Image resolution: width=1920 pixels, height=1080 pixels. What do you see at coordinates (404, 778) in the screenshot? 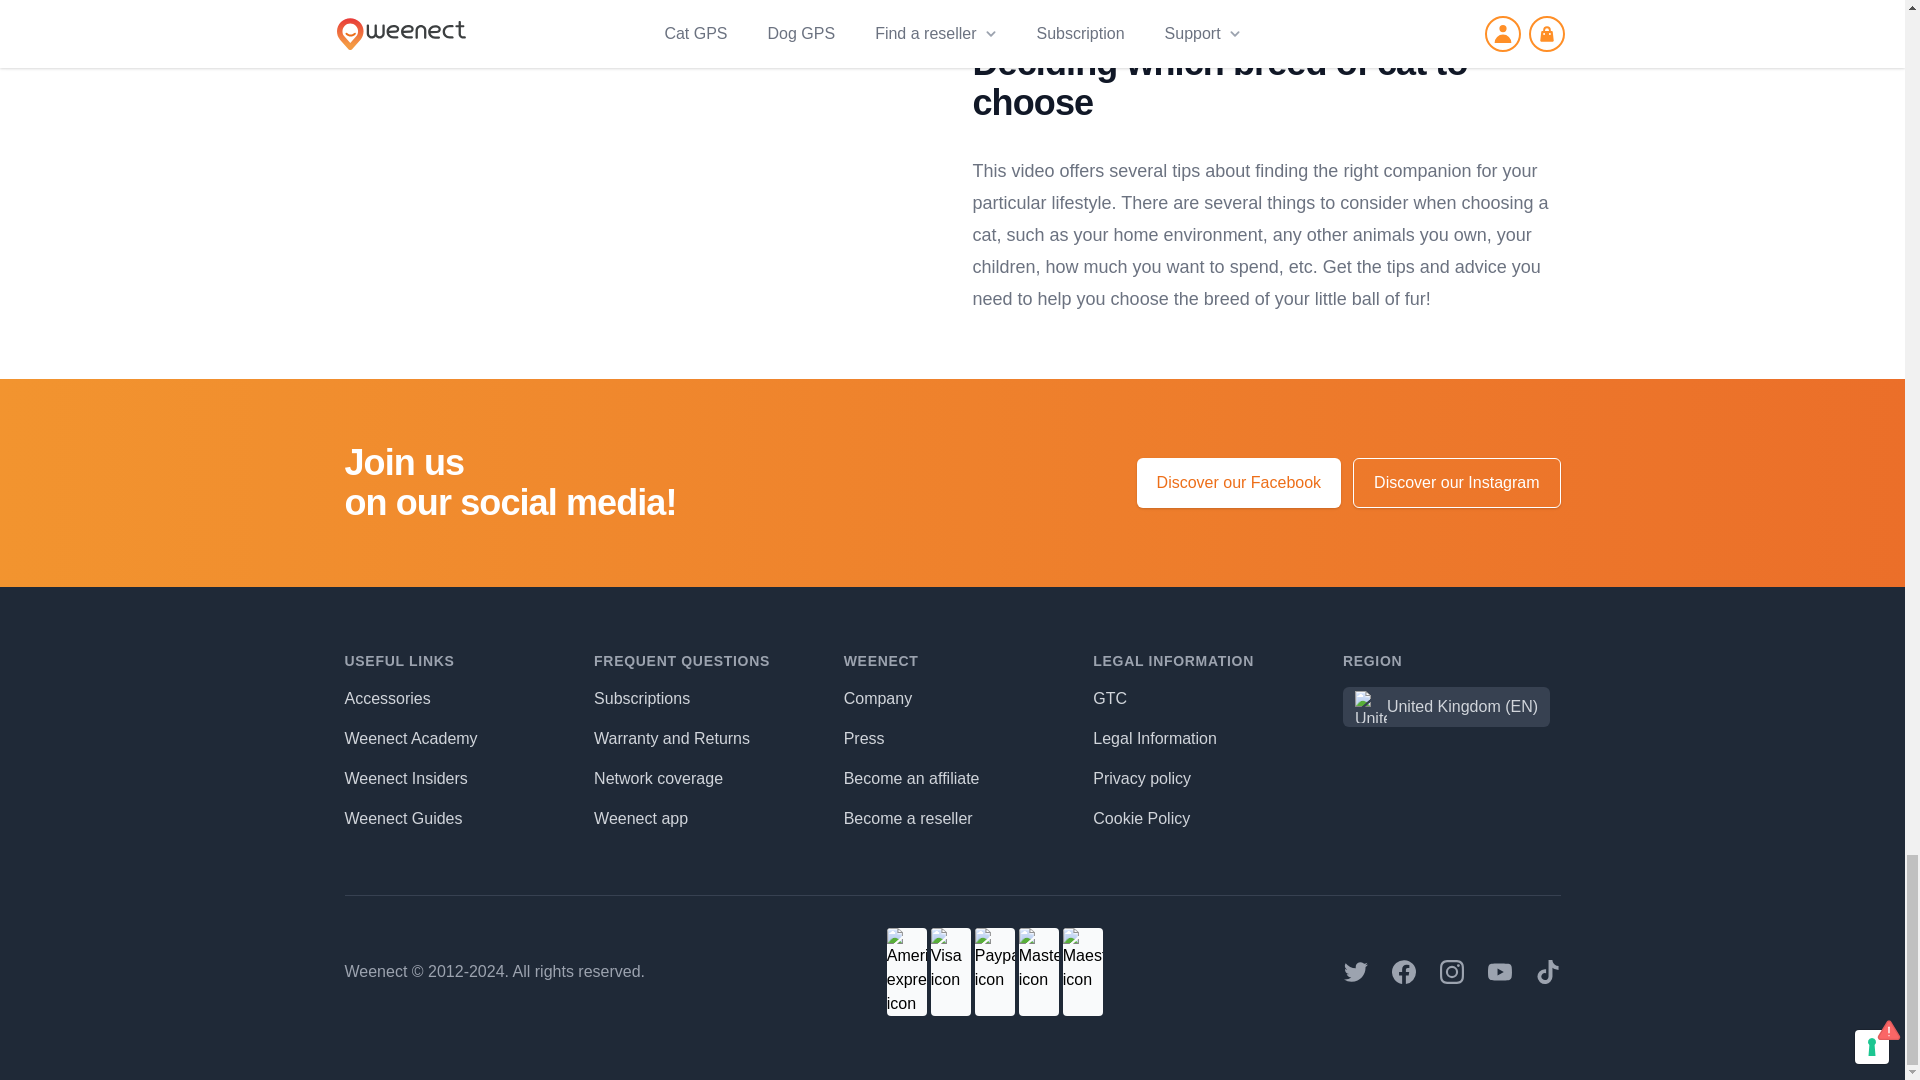
I see `Weenect Insiders` at bounding box center [404, 778].